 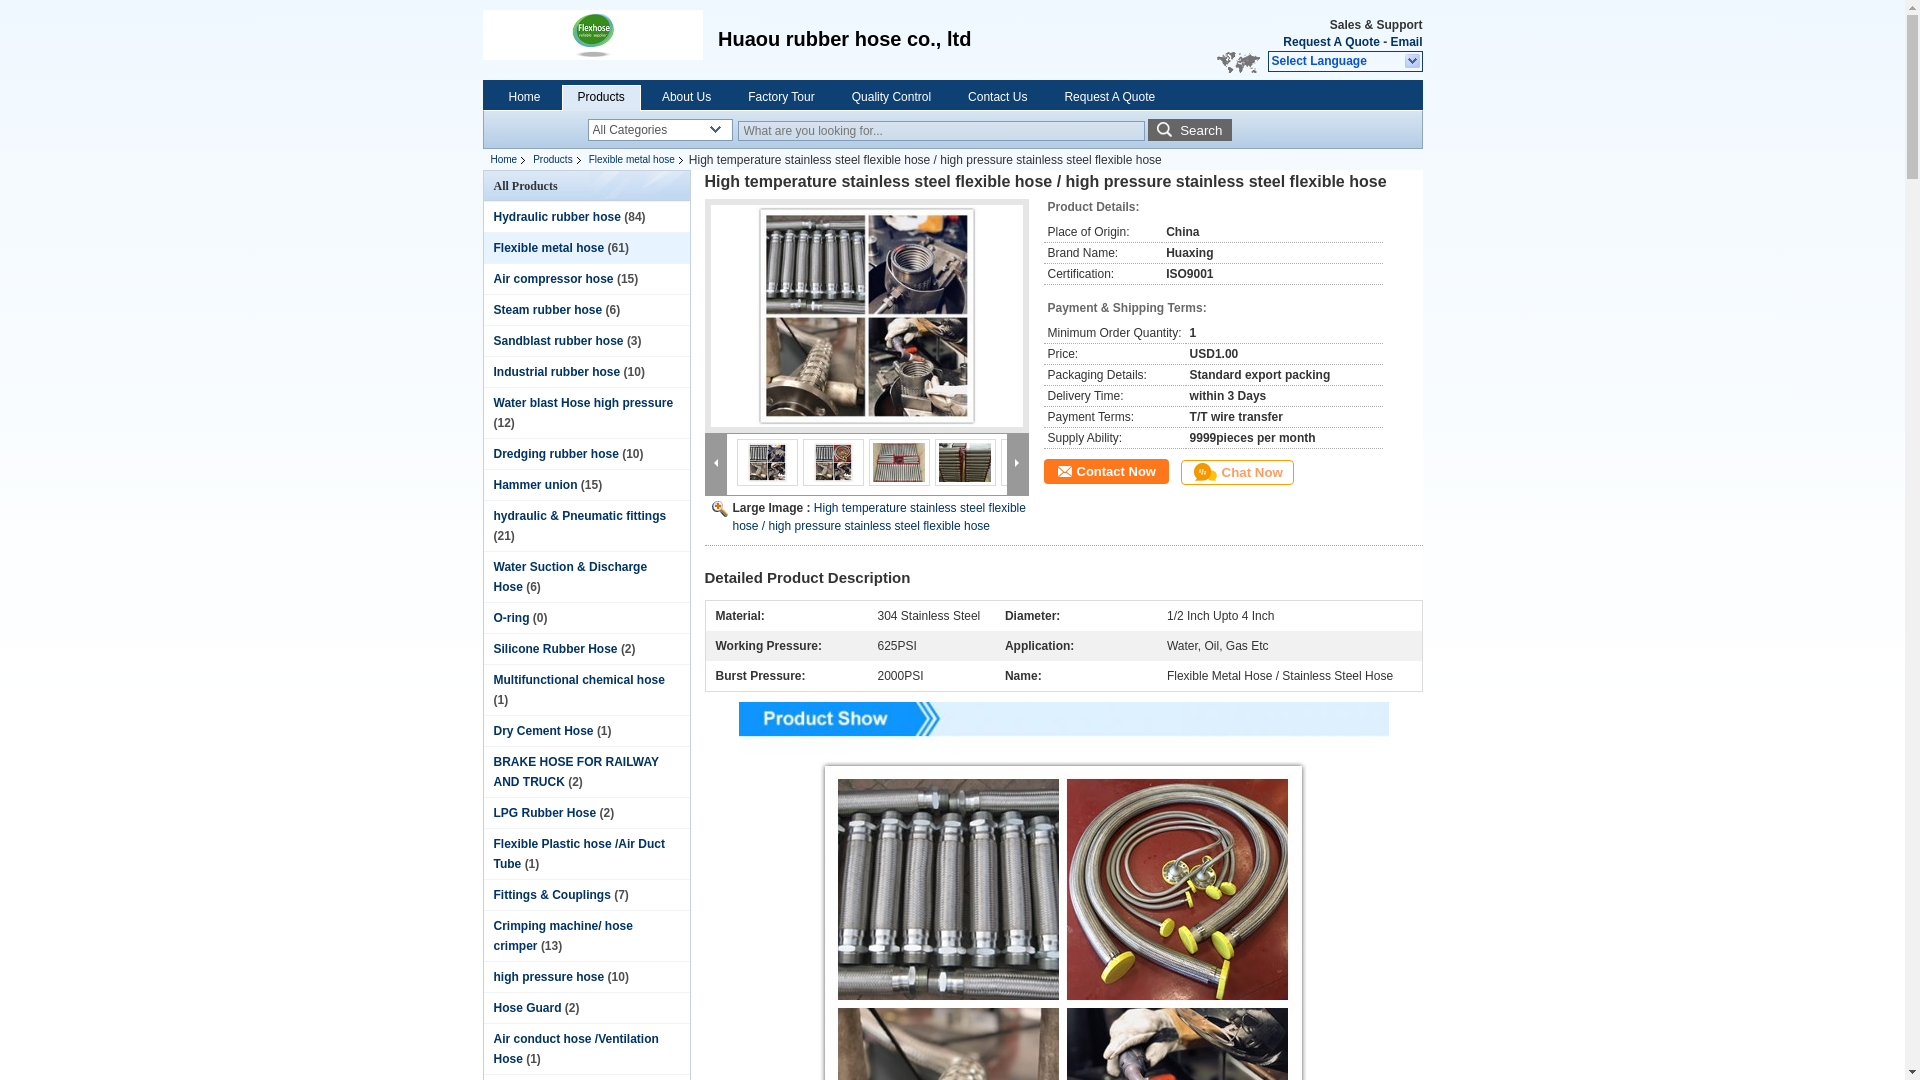 What do you see at coordinates (1330, 41) in the screenshot?
I see `Huaou rubber hose co., ltd` at bounding box center [1330, 41].